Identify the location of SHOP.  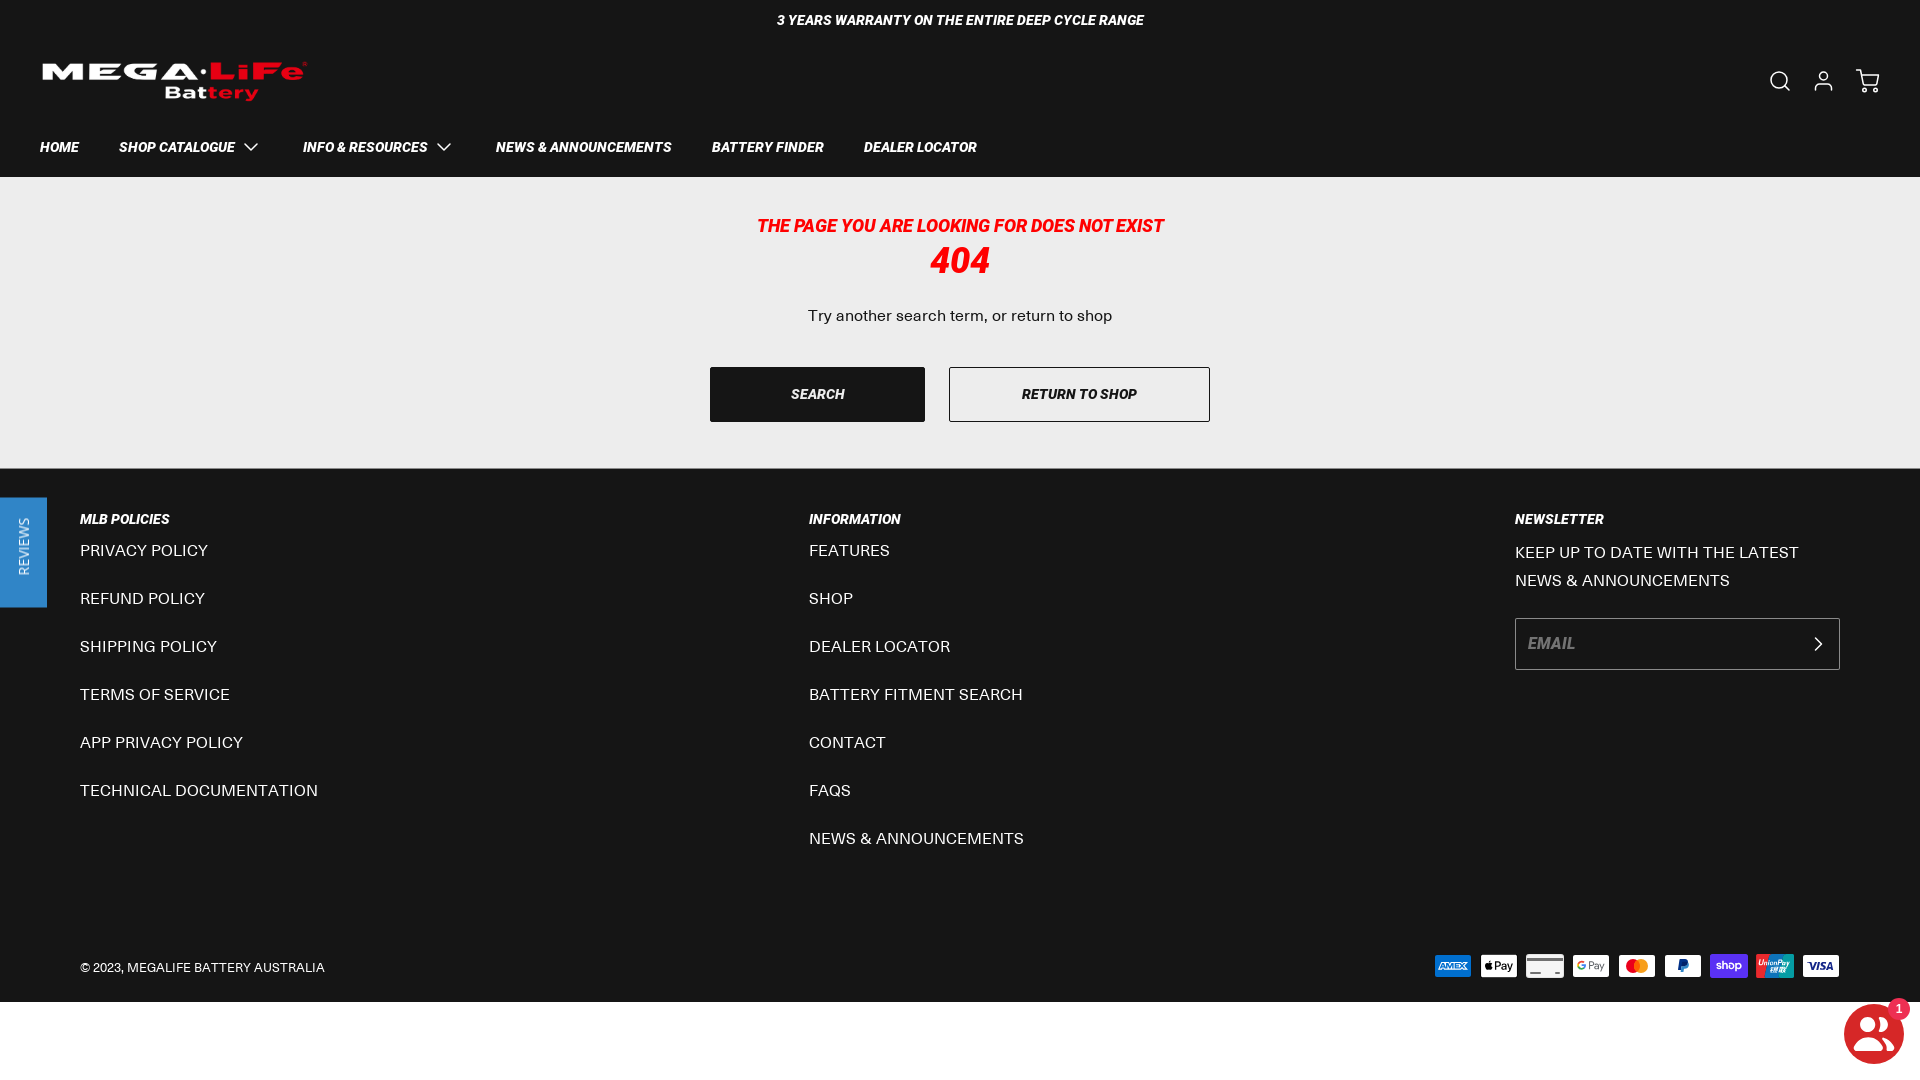
(831, 598).